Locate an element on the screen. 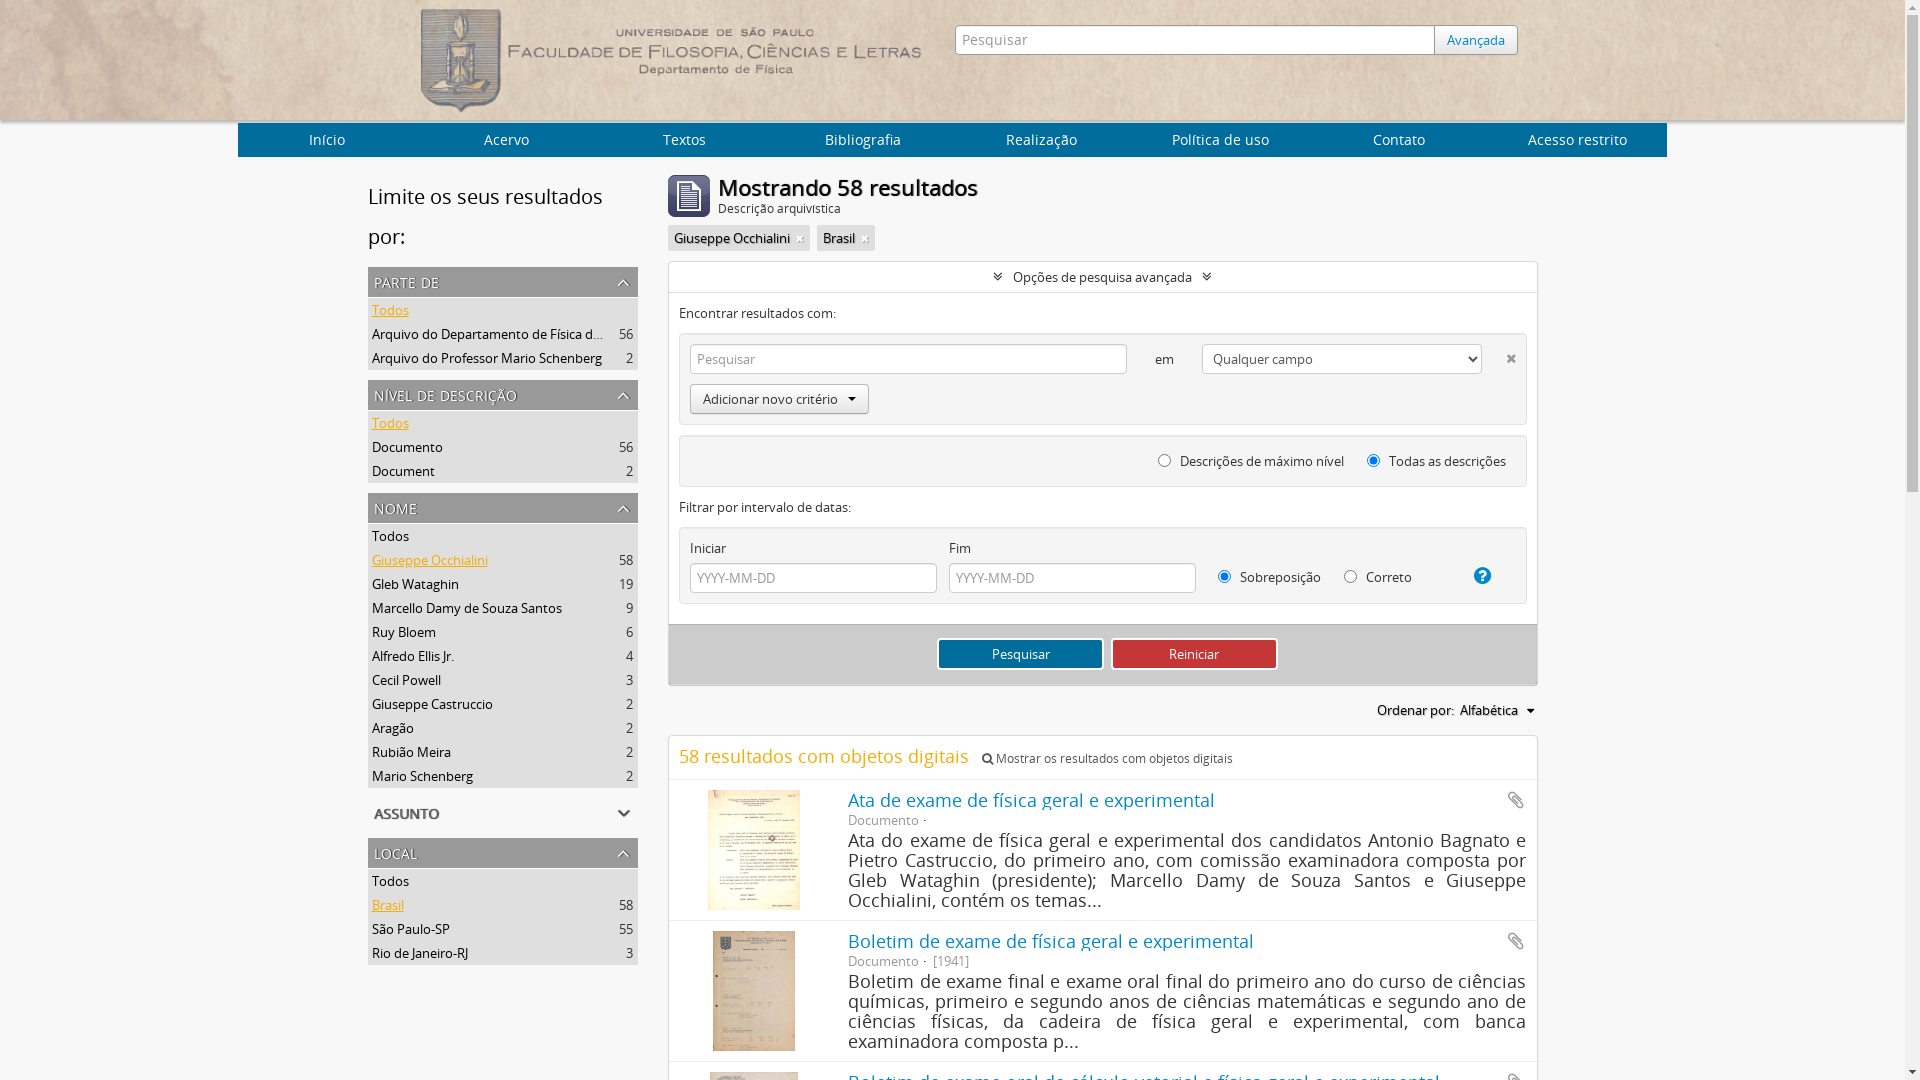 The height and width of the screenshot is (1080, 1920). Todos is located at coordinates (390, 423).